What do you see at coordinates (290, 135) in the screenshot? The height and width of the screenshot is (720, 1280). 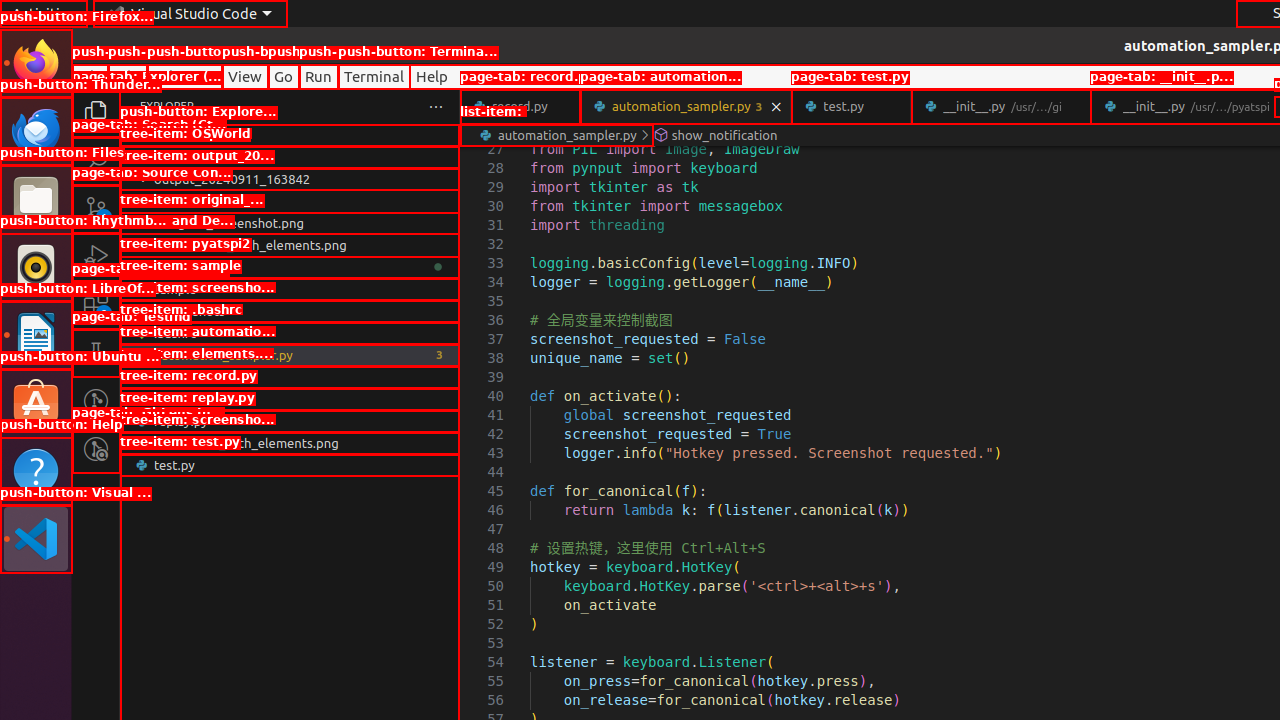 I see `Explorer Section: osworld` at bounding box center [290, 135].